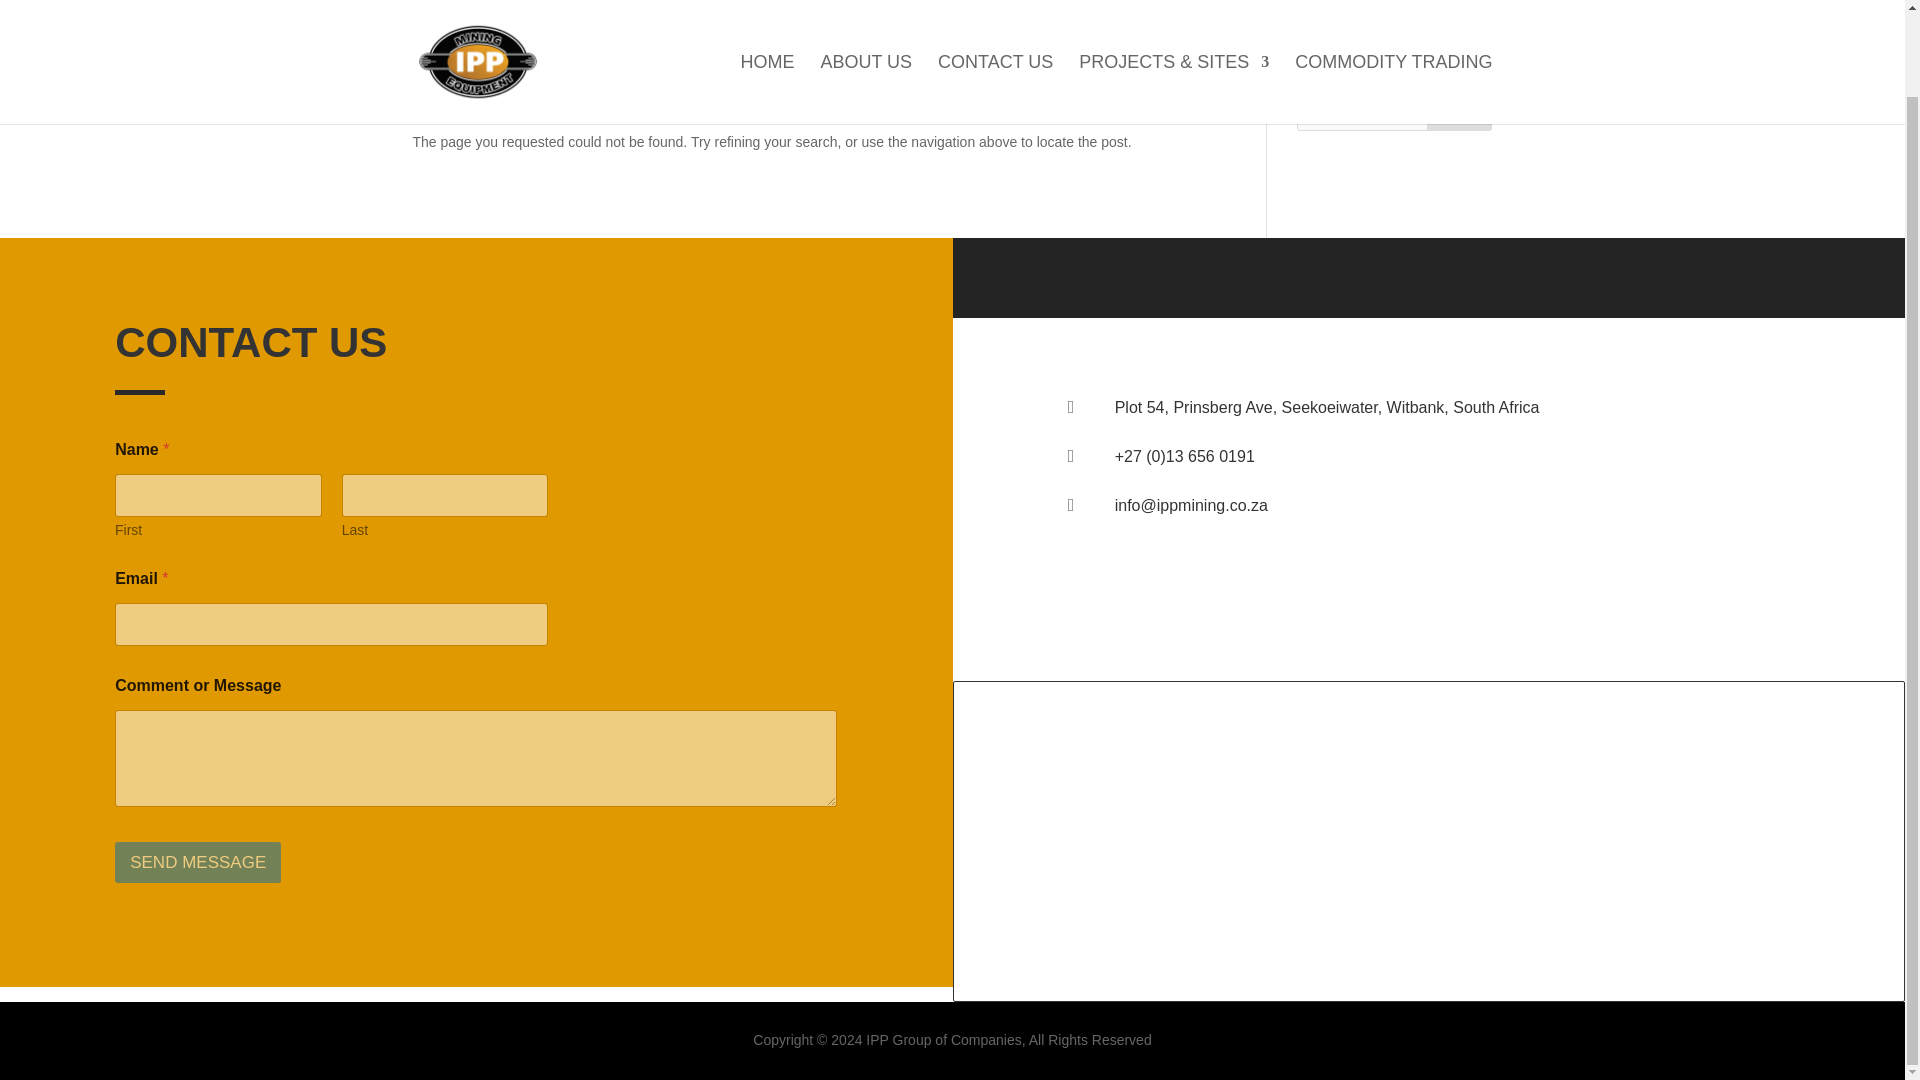  What do you see at coordinates (866, 16) in the screenshot?
I see `ABOUT US` at bounding box center [866, 16].